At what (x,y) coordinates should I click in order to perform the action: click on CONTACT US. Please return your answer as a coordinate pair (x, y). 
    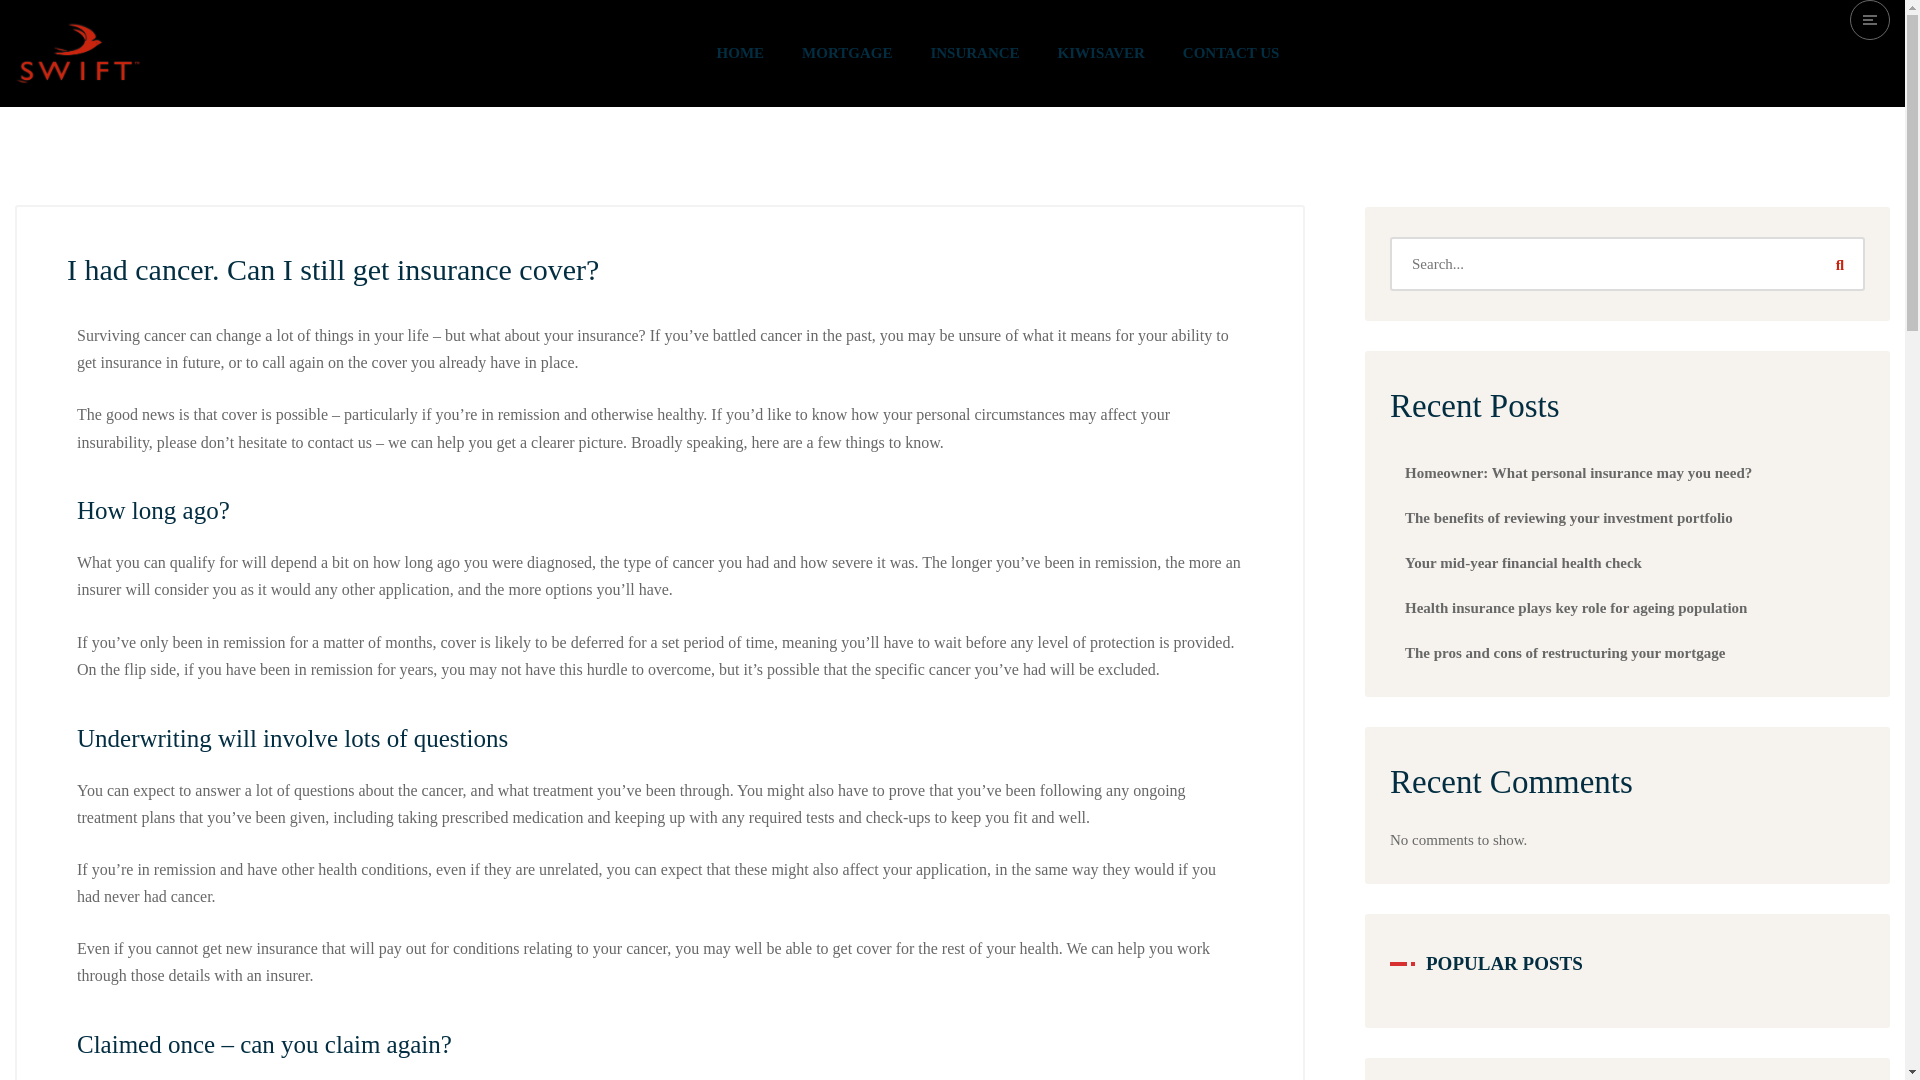
    Looking at the image, I should click on (1231, 53).